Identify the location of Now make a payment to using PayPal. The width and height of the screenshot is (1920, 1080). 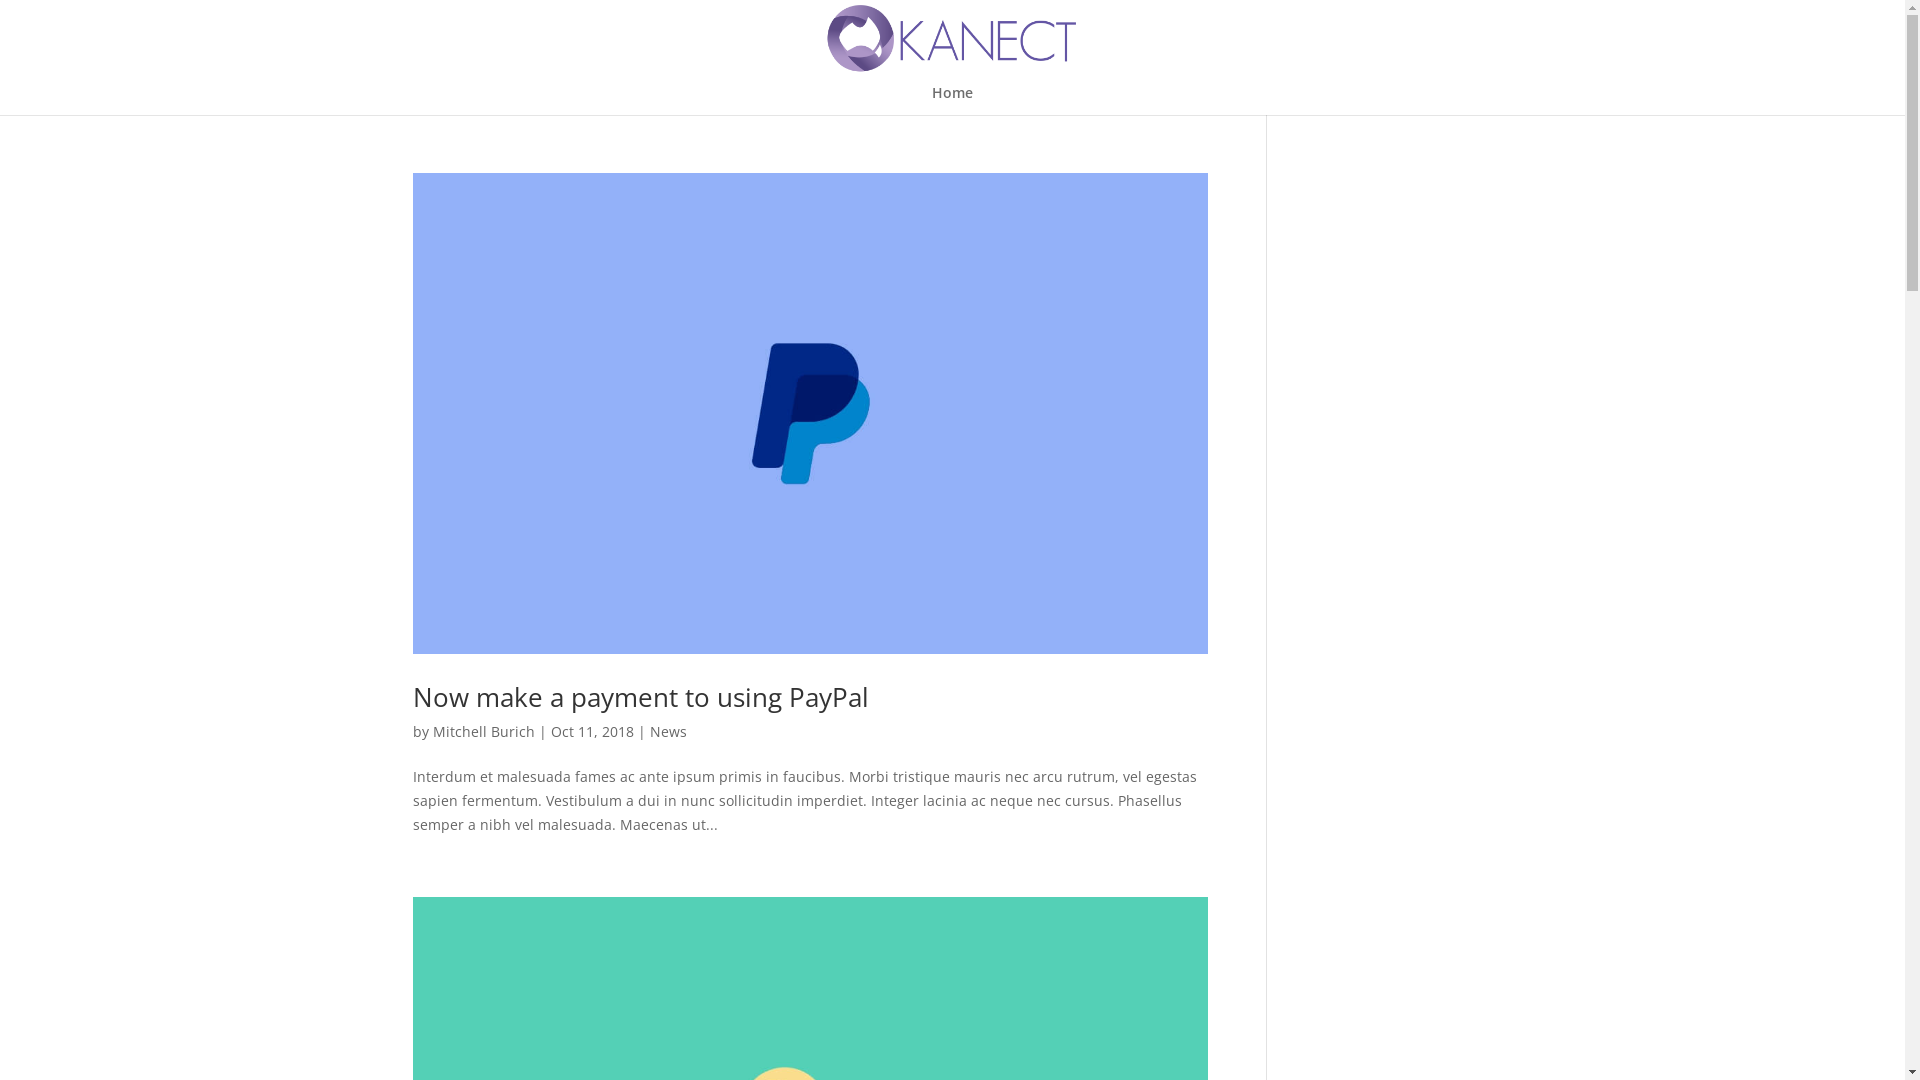
(640, 697).